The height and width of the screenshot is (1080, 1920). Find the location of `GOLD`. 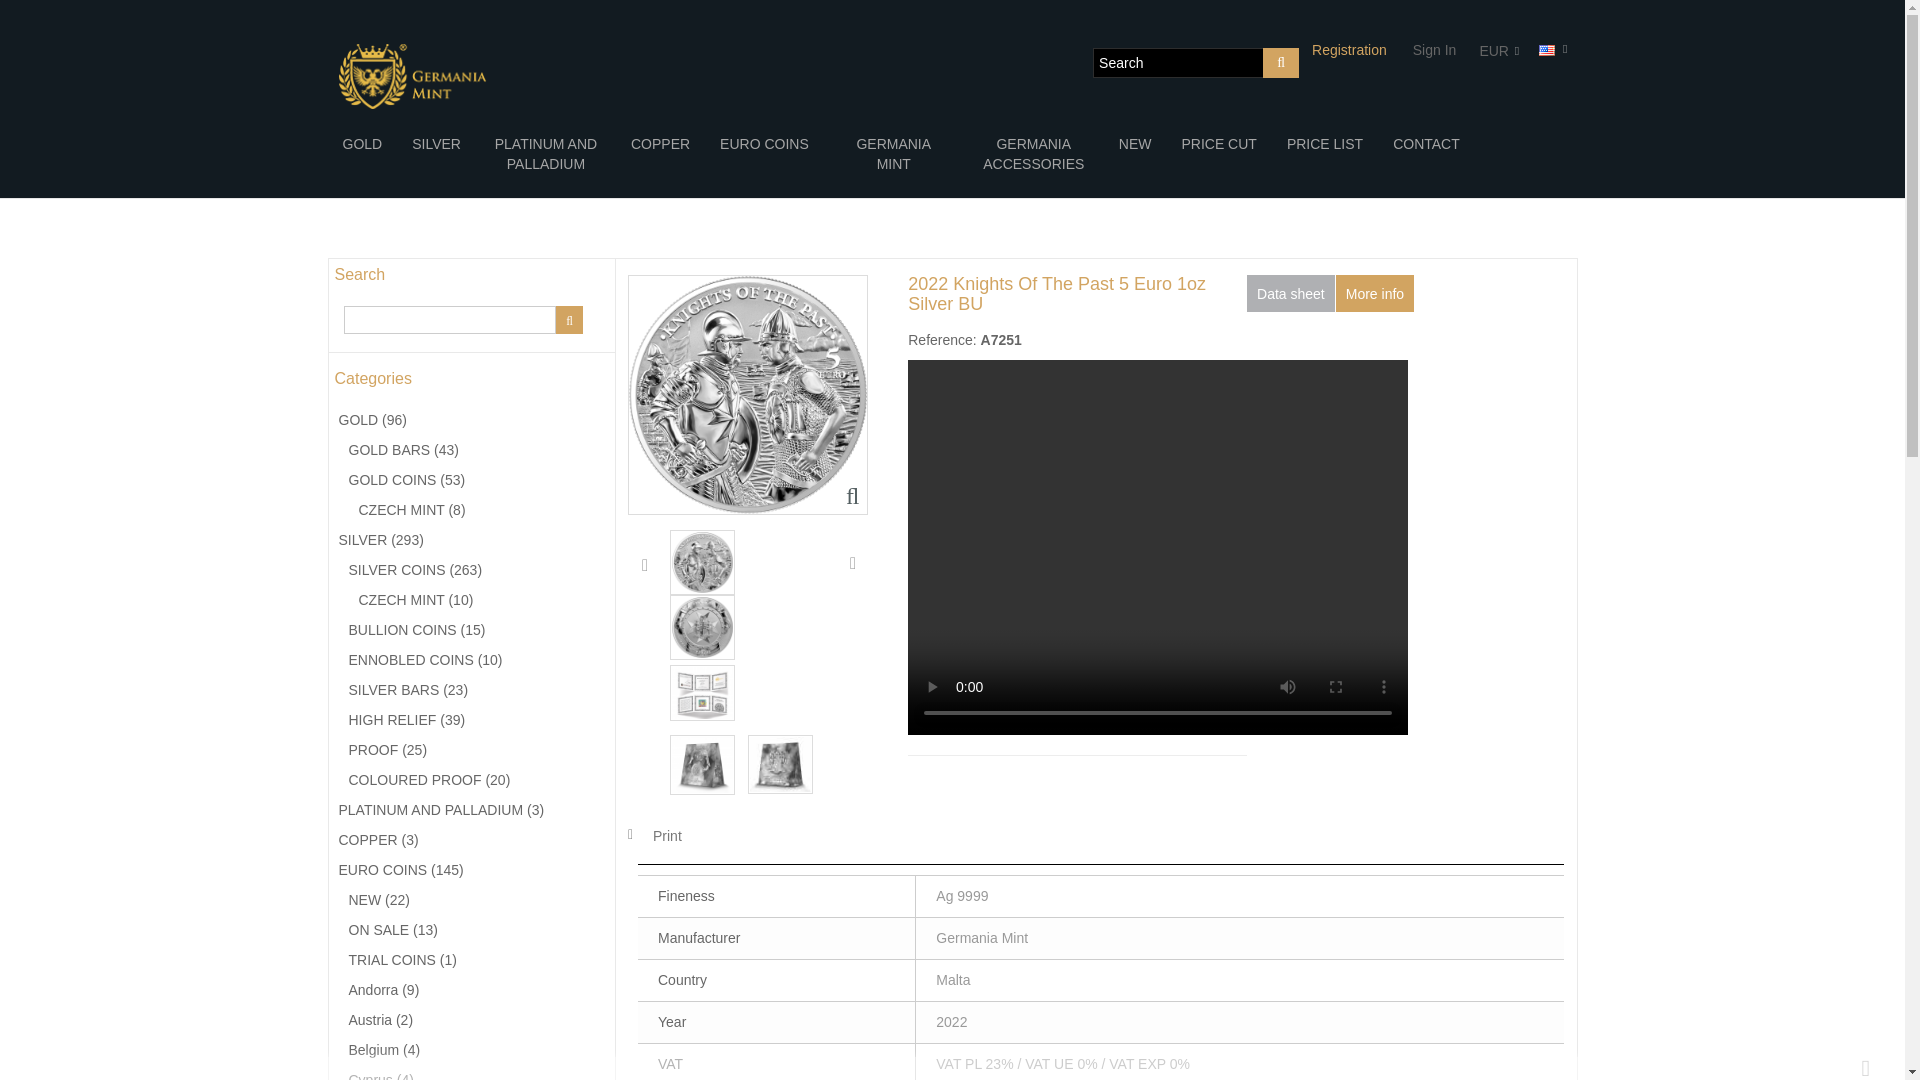

GOLD is located at coordinates (362, 144).